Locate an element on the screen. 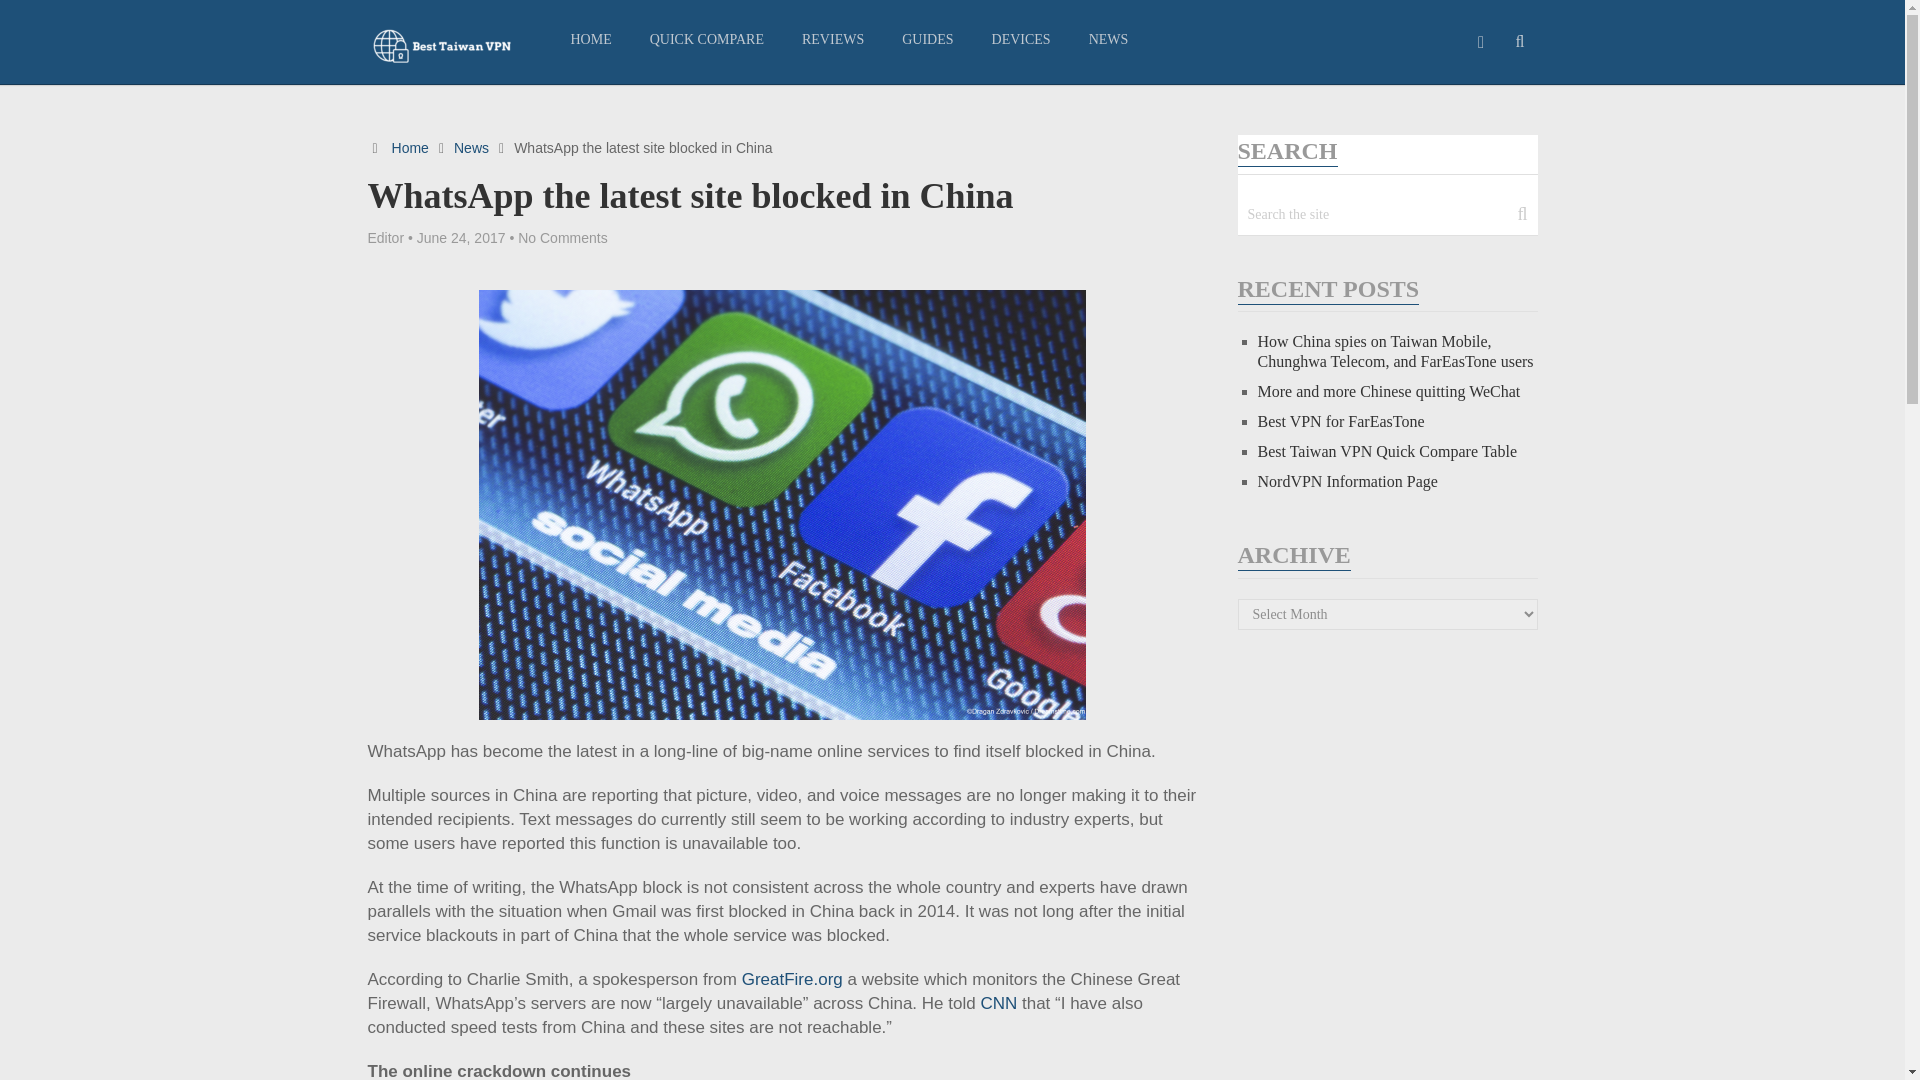 The image size is (1920, 1080). CNN is located at coordinates (1000, 1003).